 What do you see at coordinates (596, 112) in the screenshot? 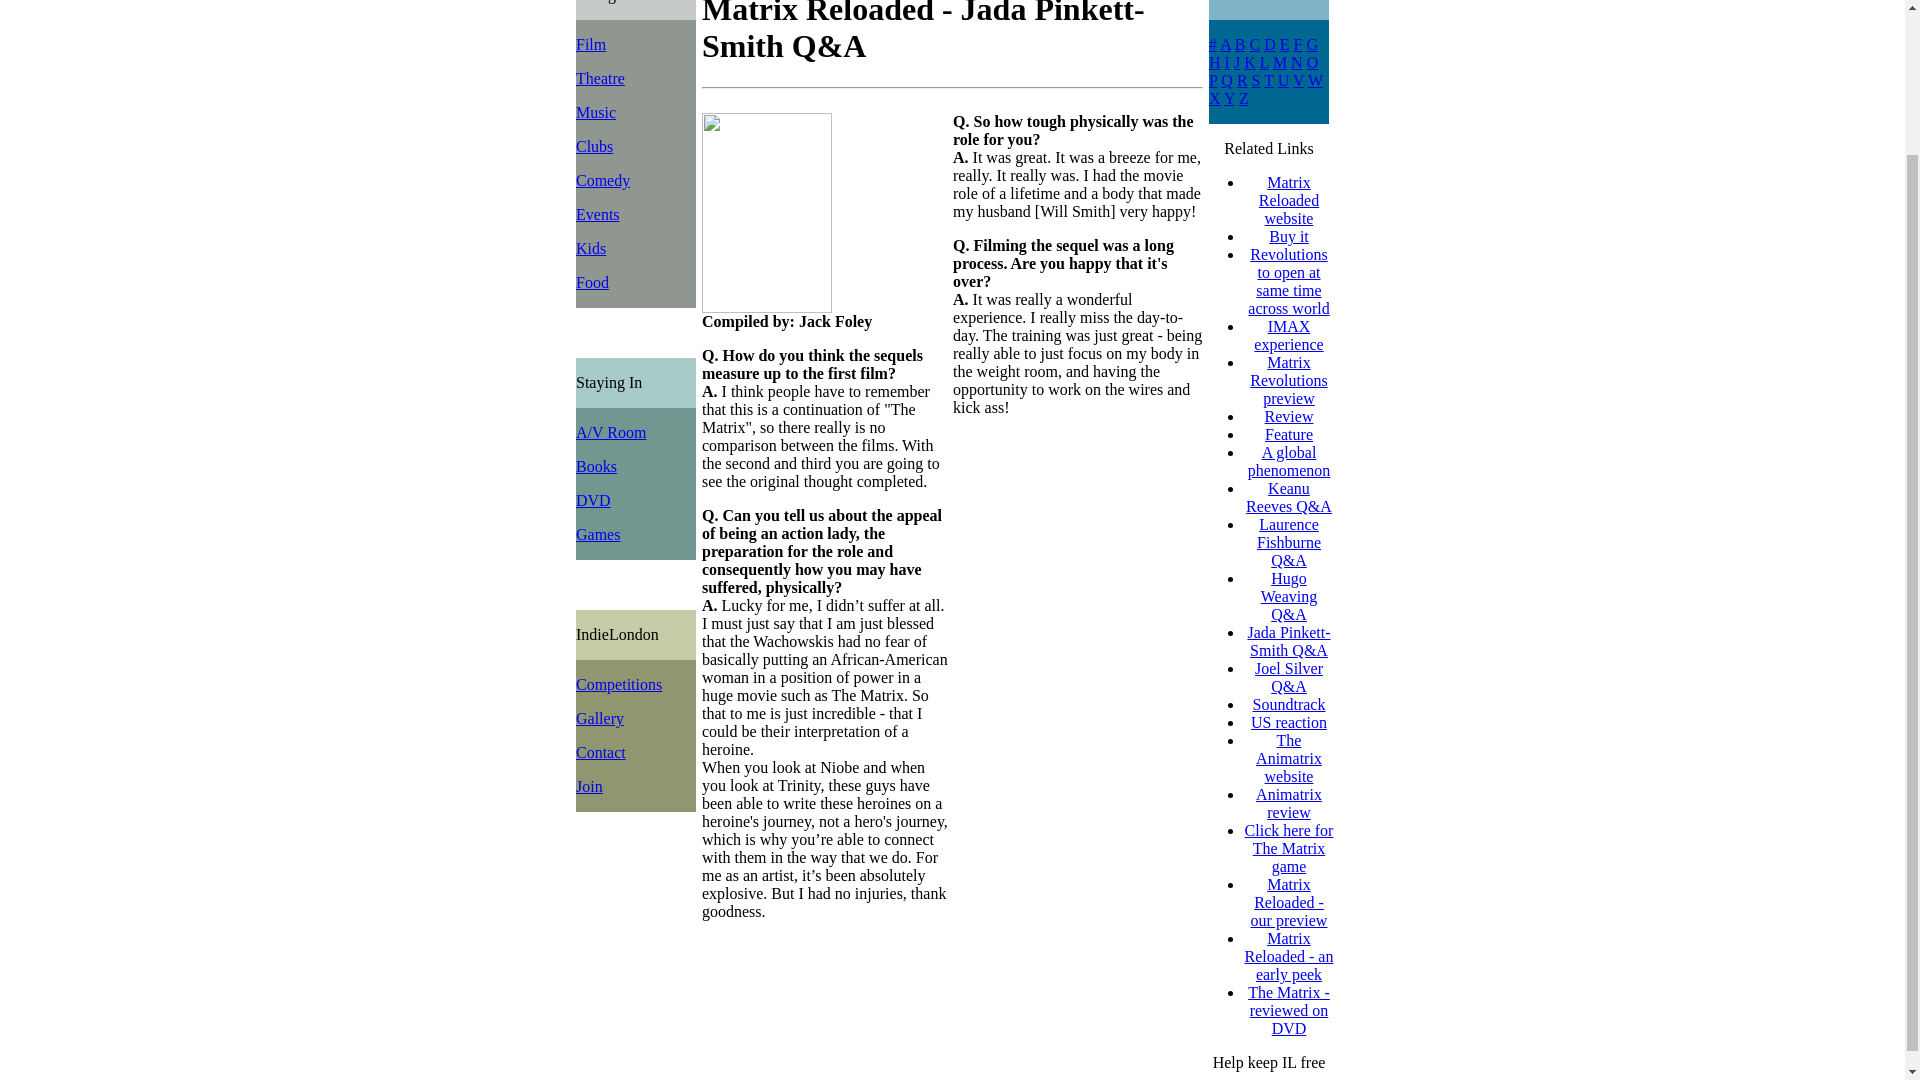
I see `Music` at bounding box center [596, 112].